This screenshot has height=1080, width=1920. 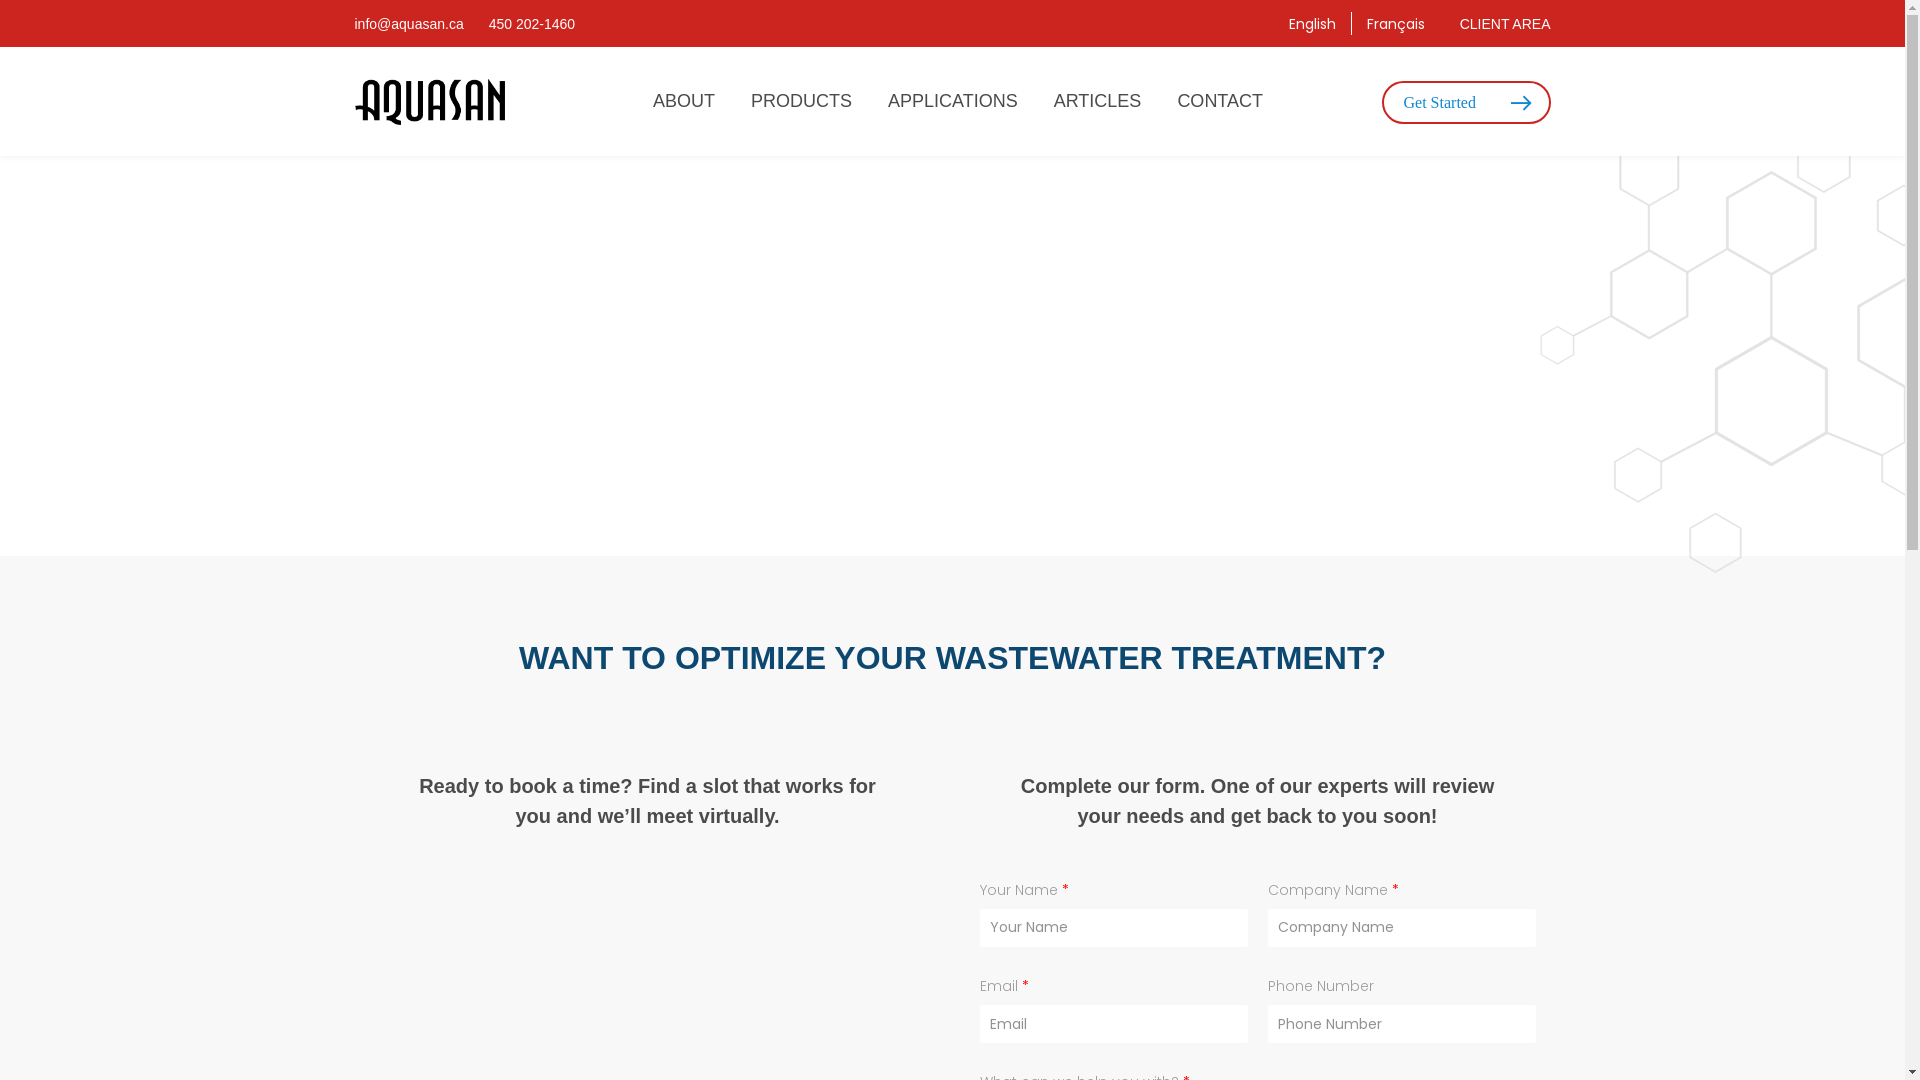 What do you see at coordinates (952, 101) in the screenshot?
I see `APPLICATIONS` at bounding box center [952, 101].